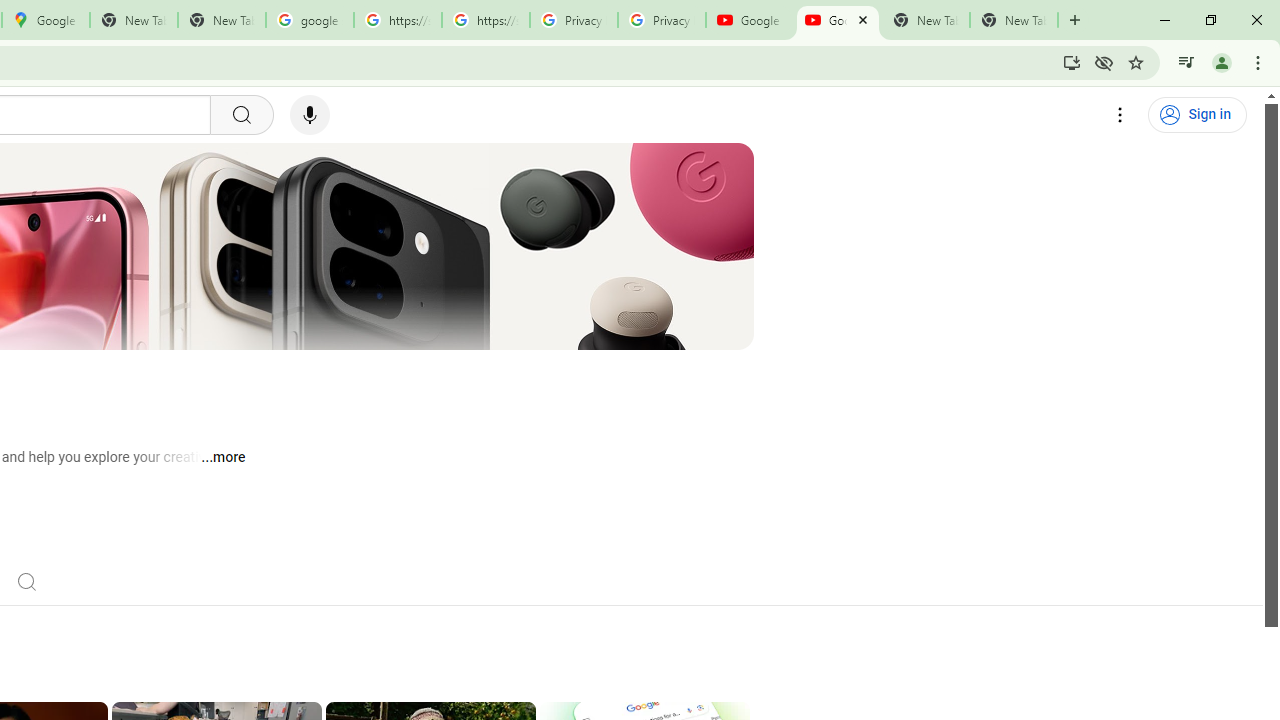  Describe the element at coordinates (750, 20) in the screenshot. I see `Google - YouTube` at that location.